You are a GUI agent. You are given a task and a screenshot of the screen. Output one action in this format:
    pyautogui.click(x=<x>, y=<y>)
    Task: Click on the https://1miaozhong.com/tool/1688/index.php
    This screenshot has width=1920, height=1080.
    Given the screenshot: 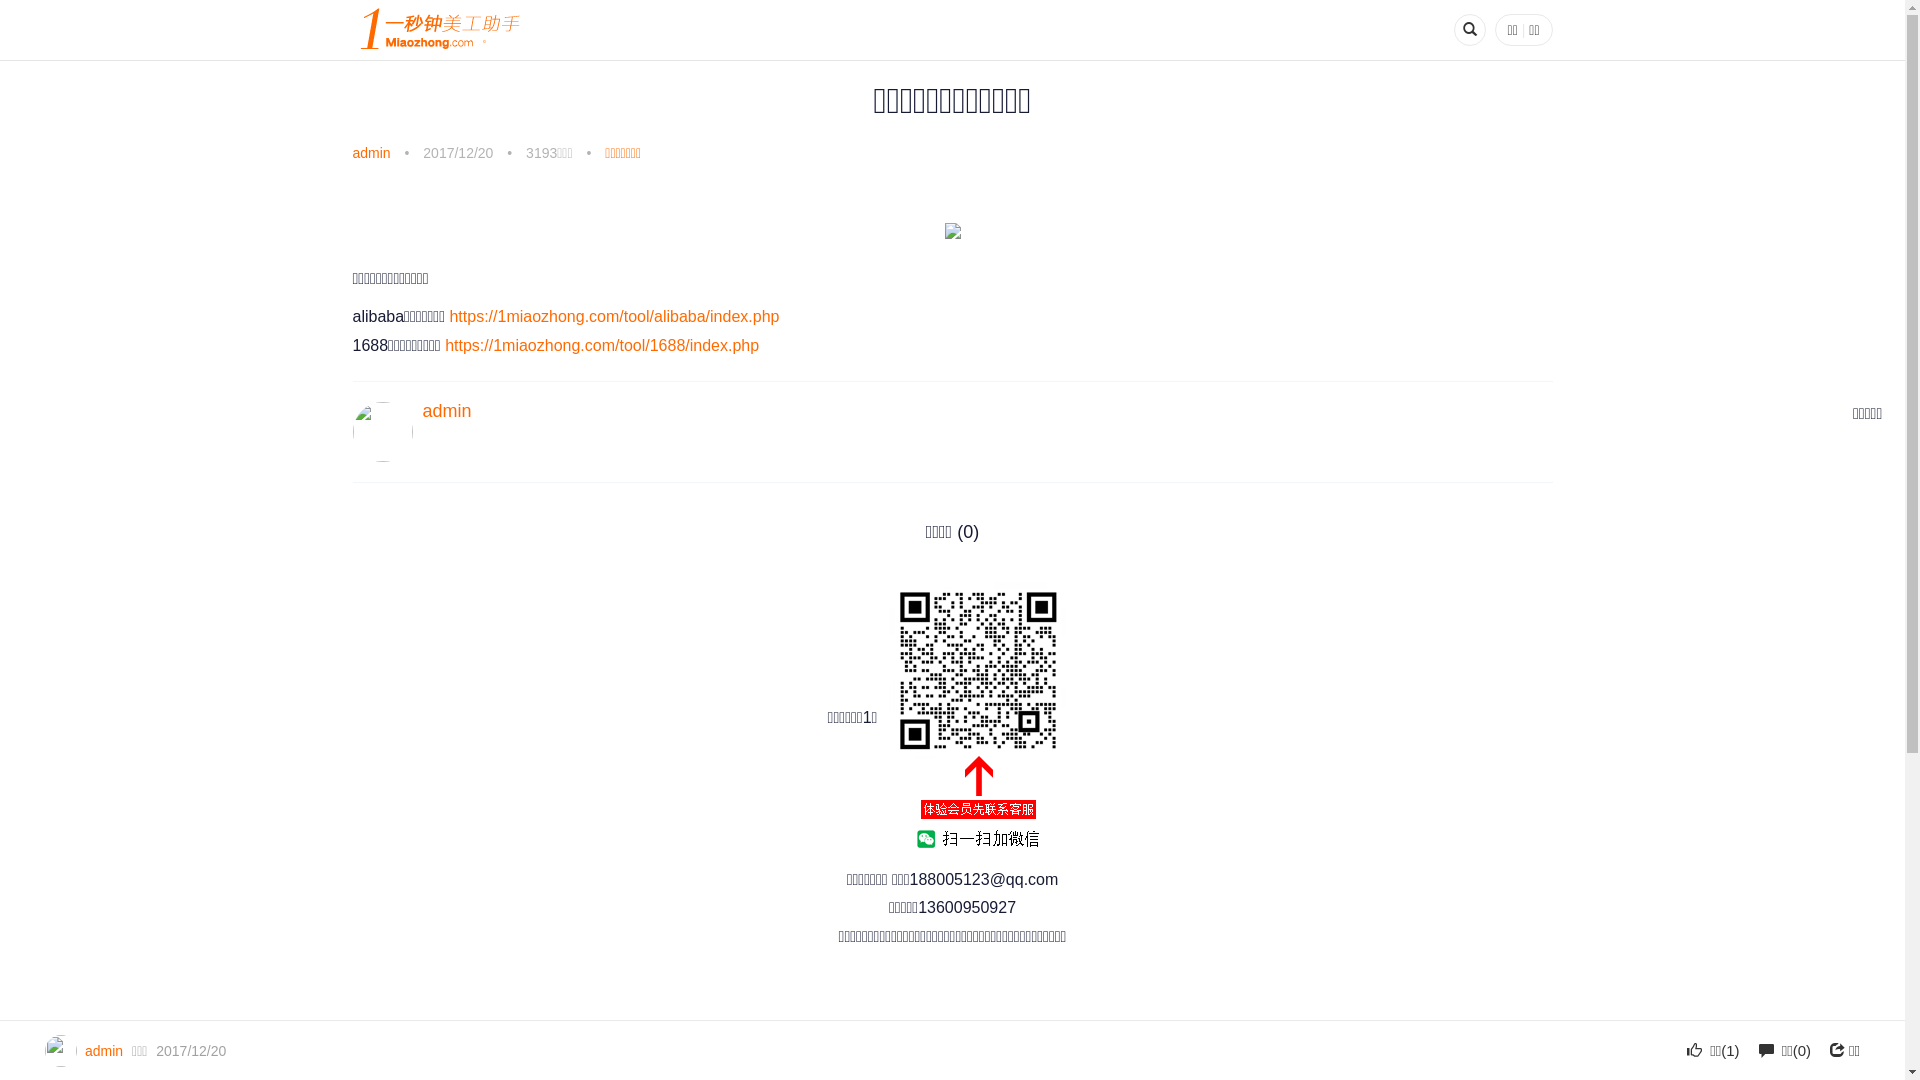 What is the action you would take?
    pyautogui.click(x=602, y=346)
    